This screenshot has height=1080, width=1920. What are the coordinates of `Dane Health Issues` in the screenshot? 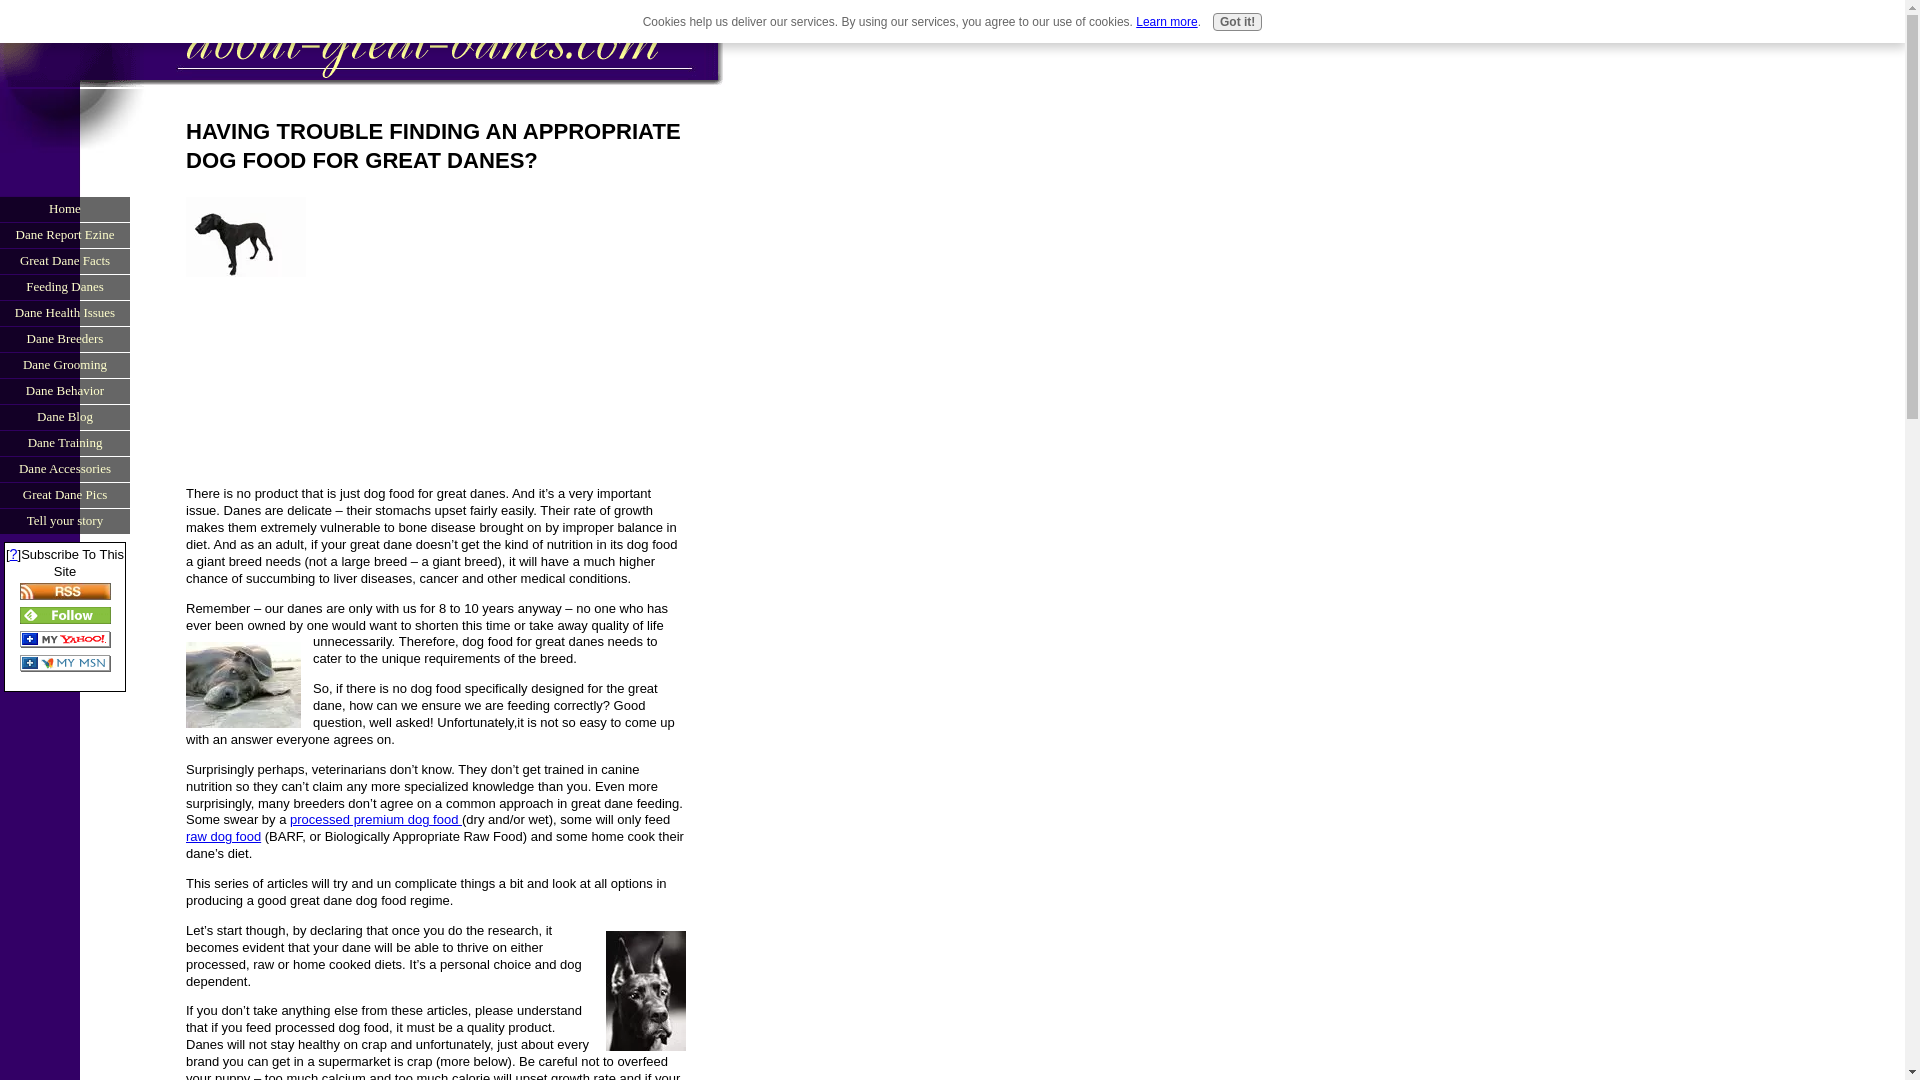 It's located at (65, 313).